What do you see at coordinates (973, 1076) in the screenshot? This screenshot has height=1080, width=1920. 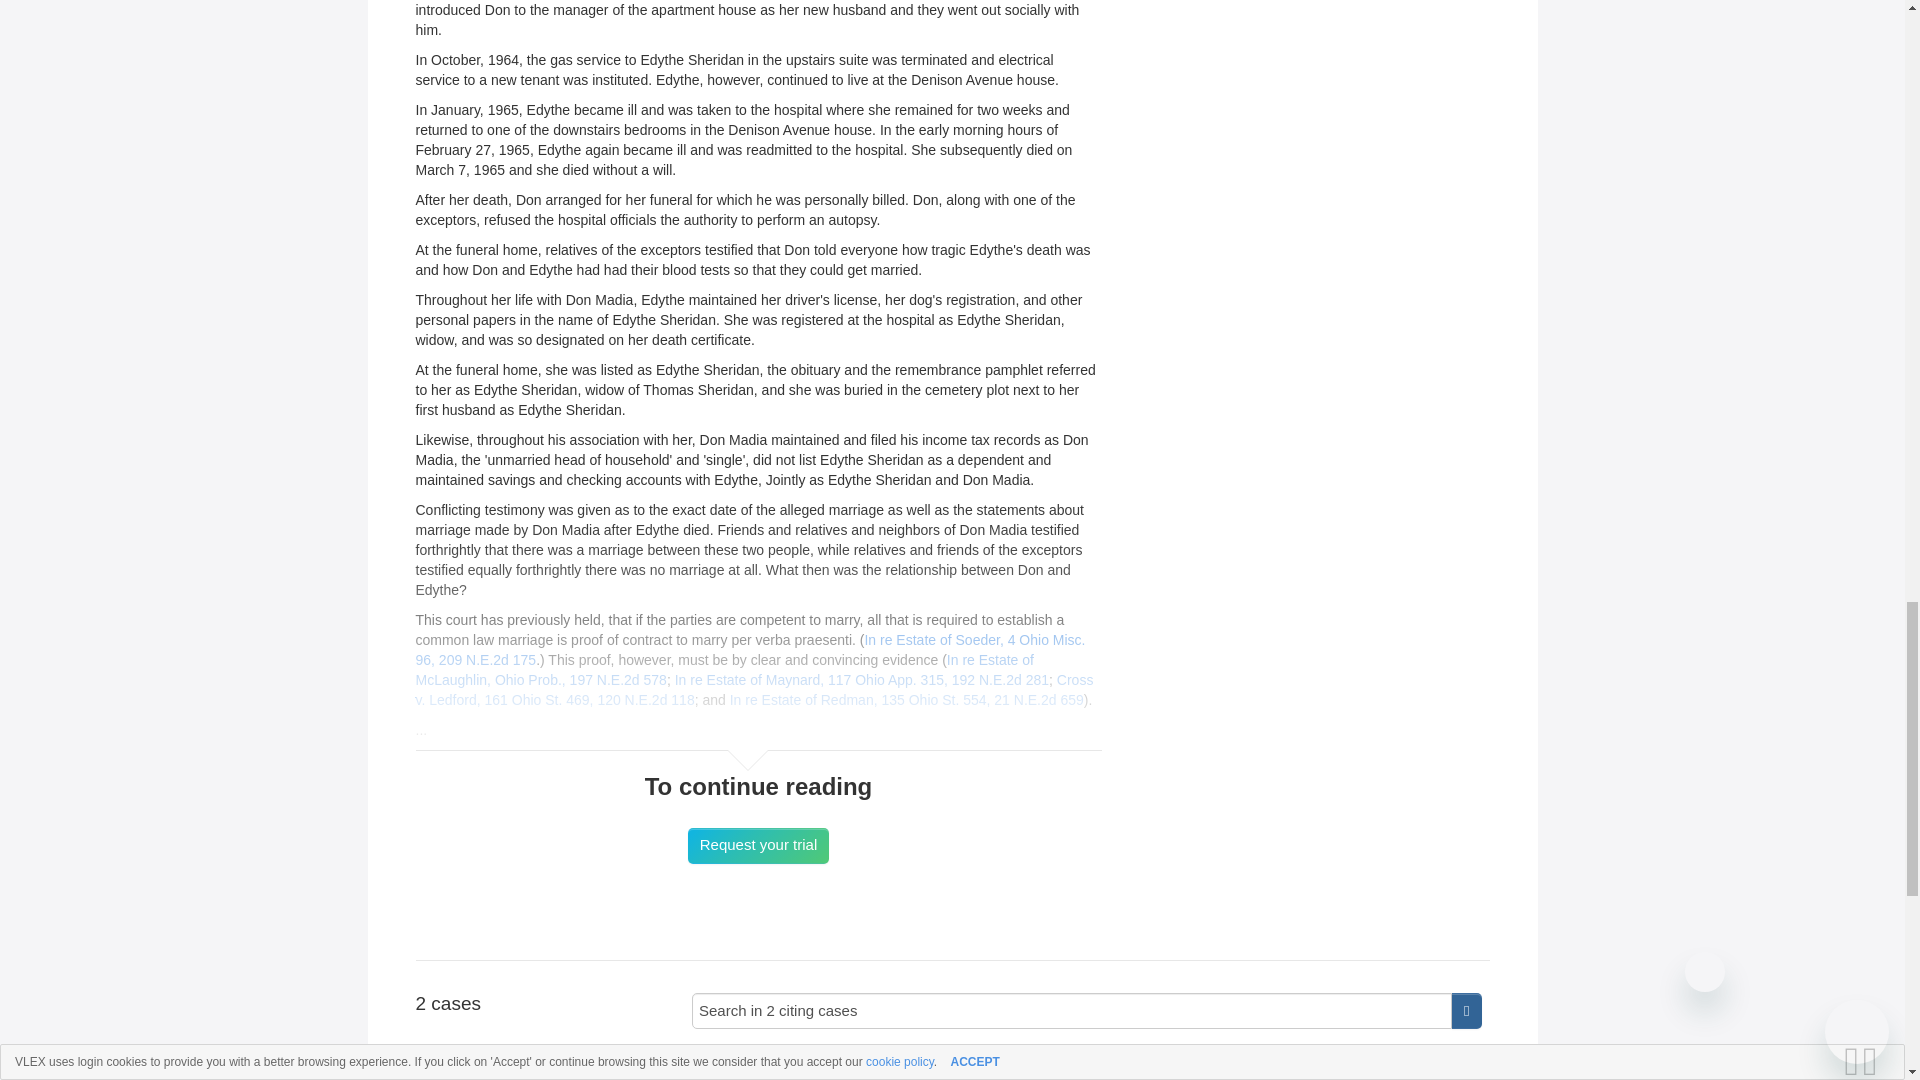 I see `June 10, 1971` at bounding box center [973, 1076].